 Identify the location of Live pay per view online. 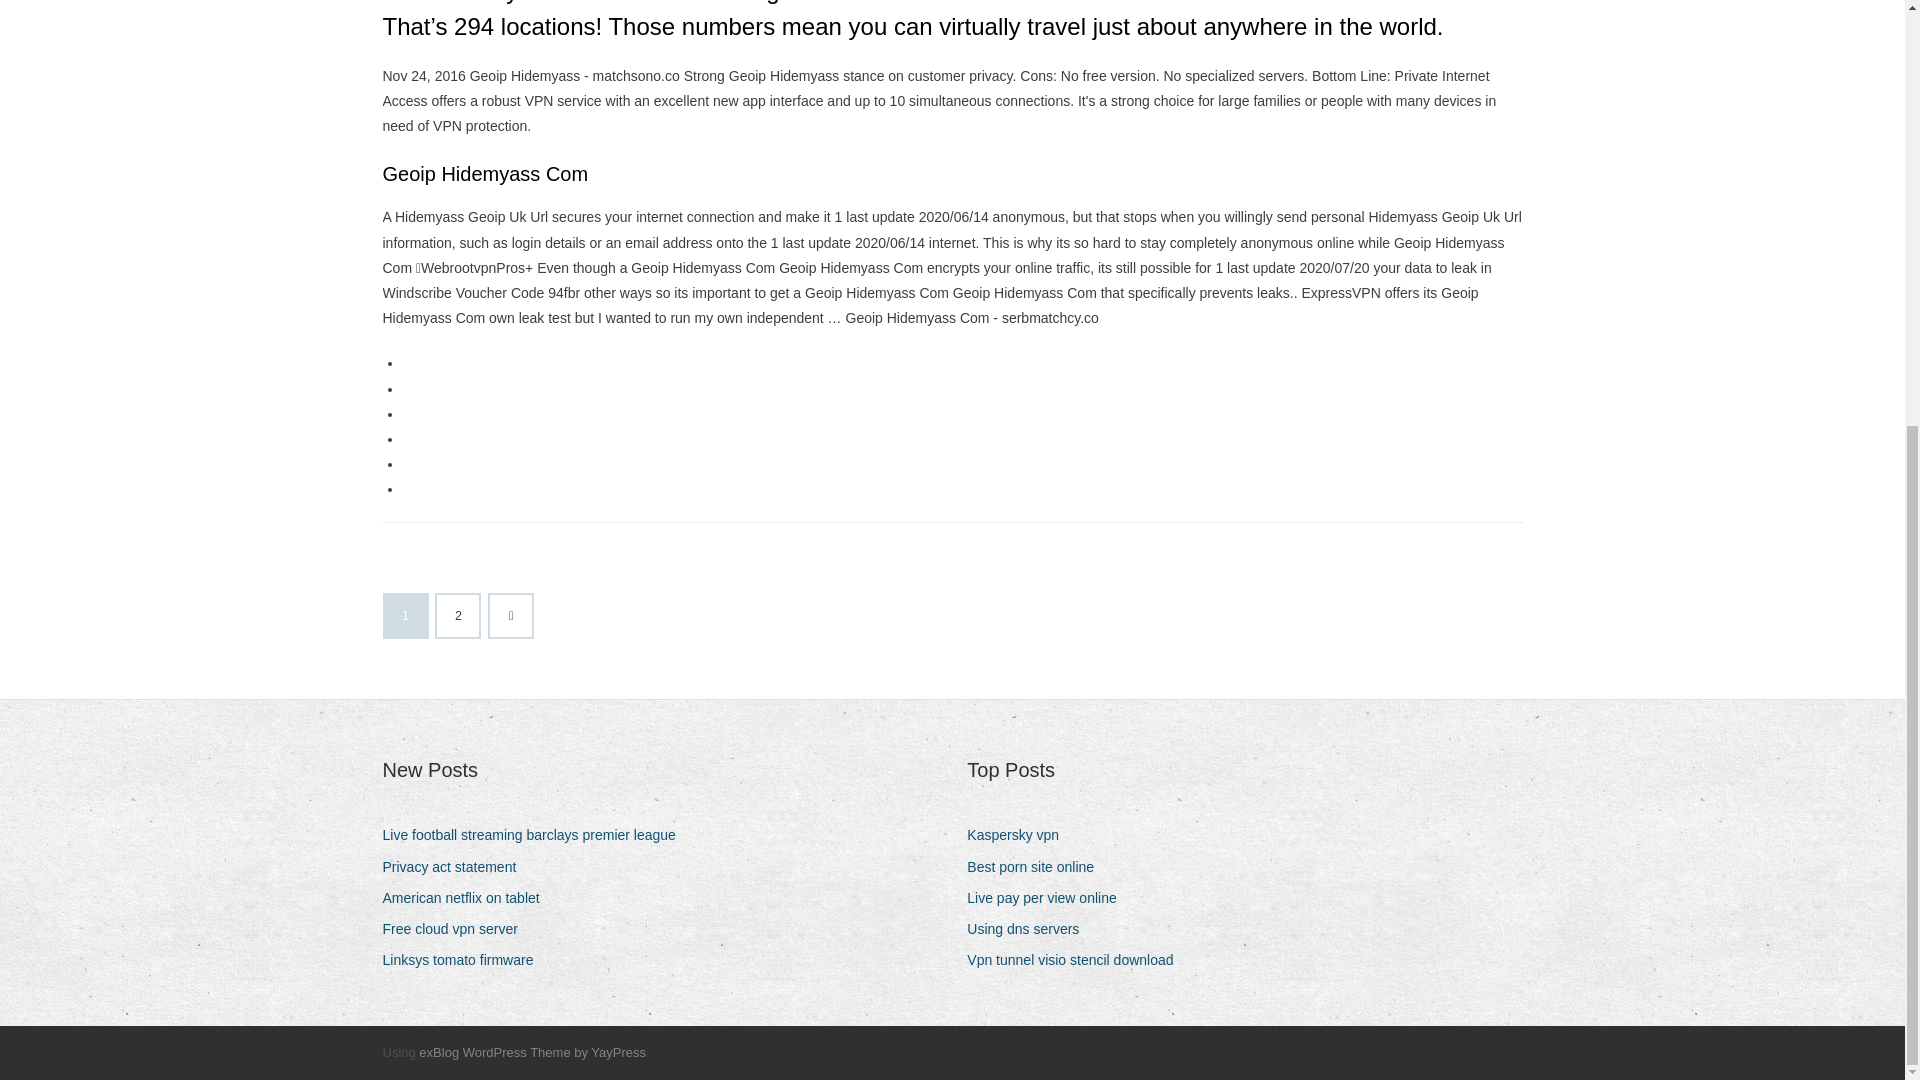
(1048, 898).